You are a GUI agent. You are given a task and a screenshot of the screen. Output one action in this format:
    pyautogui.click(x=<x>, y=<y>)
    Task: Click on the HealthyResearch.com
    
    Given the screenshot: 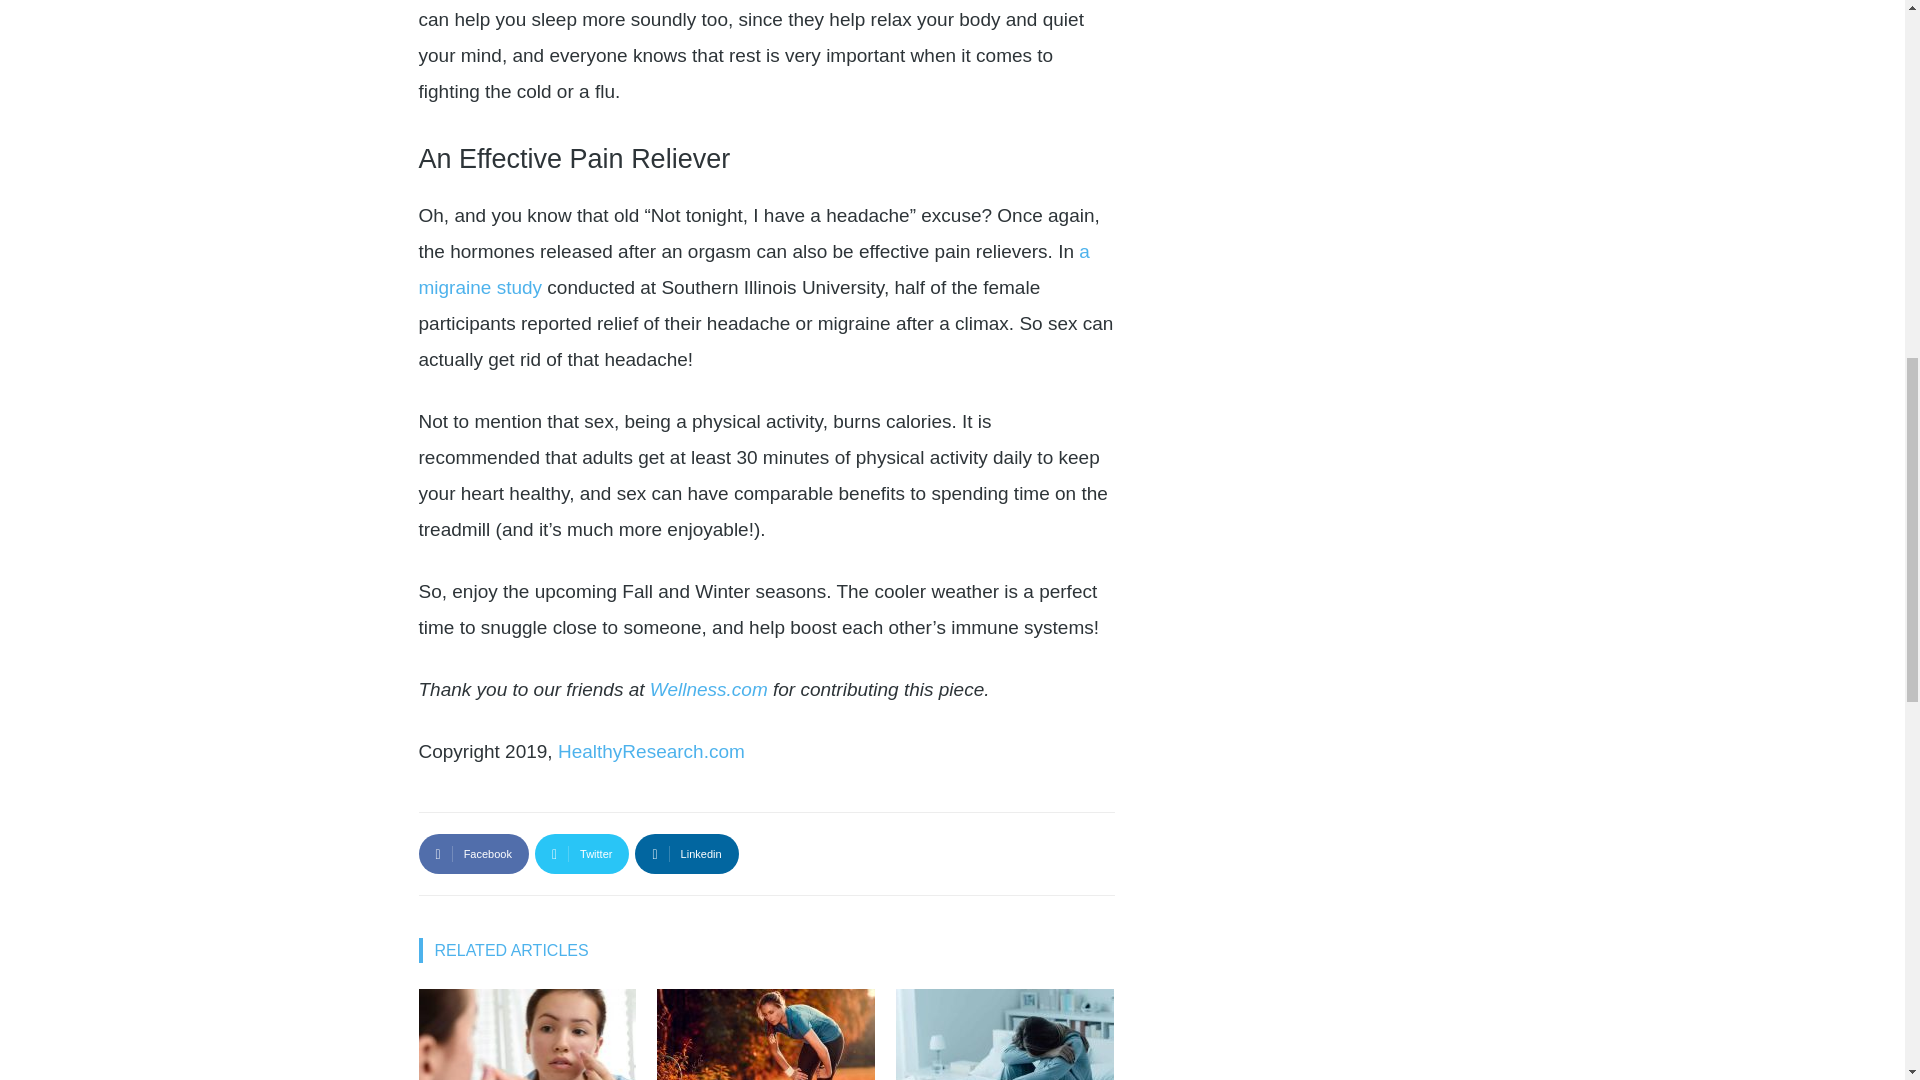 What is the action you would take?
    pyautogui.click(x=651, y=751)
    